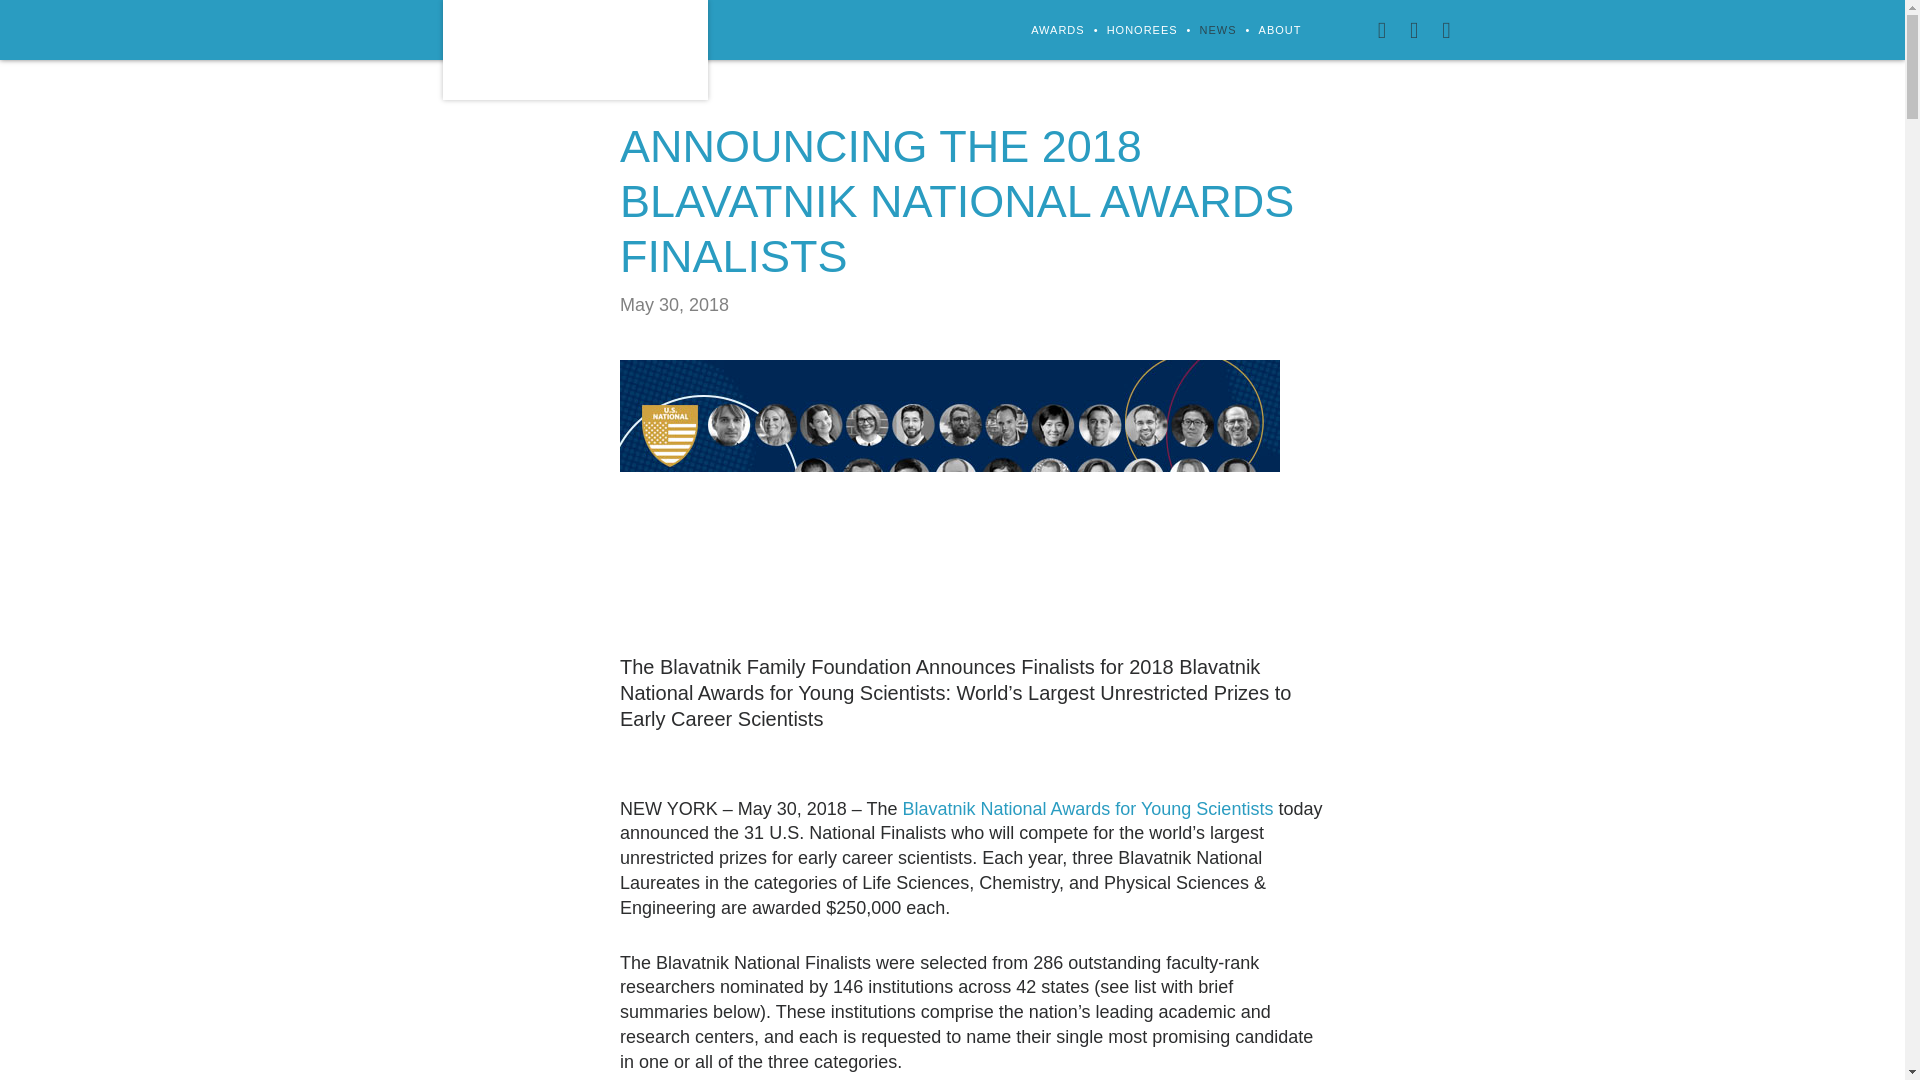  Describe the element at coordinates (1280, 30) in the screenshot. I see `ABOUT` at that location.